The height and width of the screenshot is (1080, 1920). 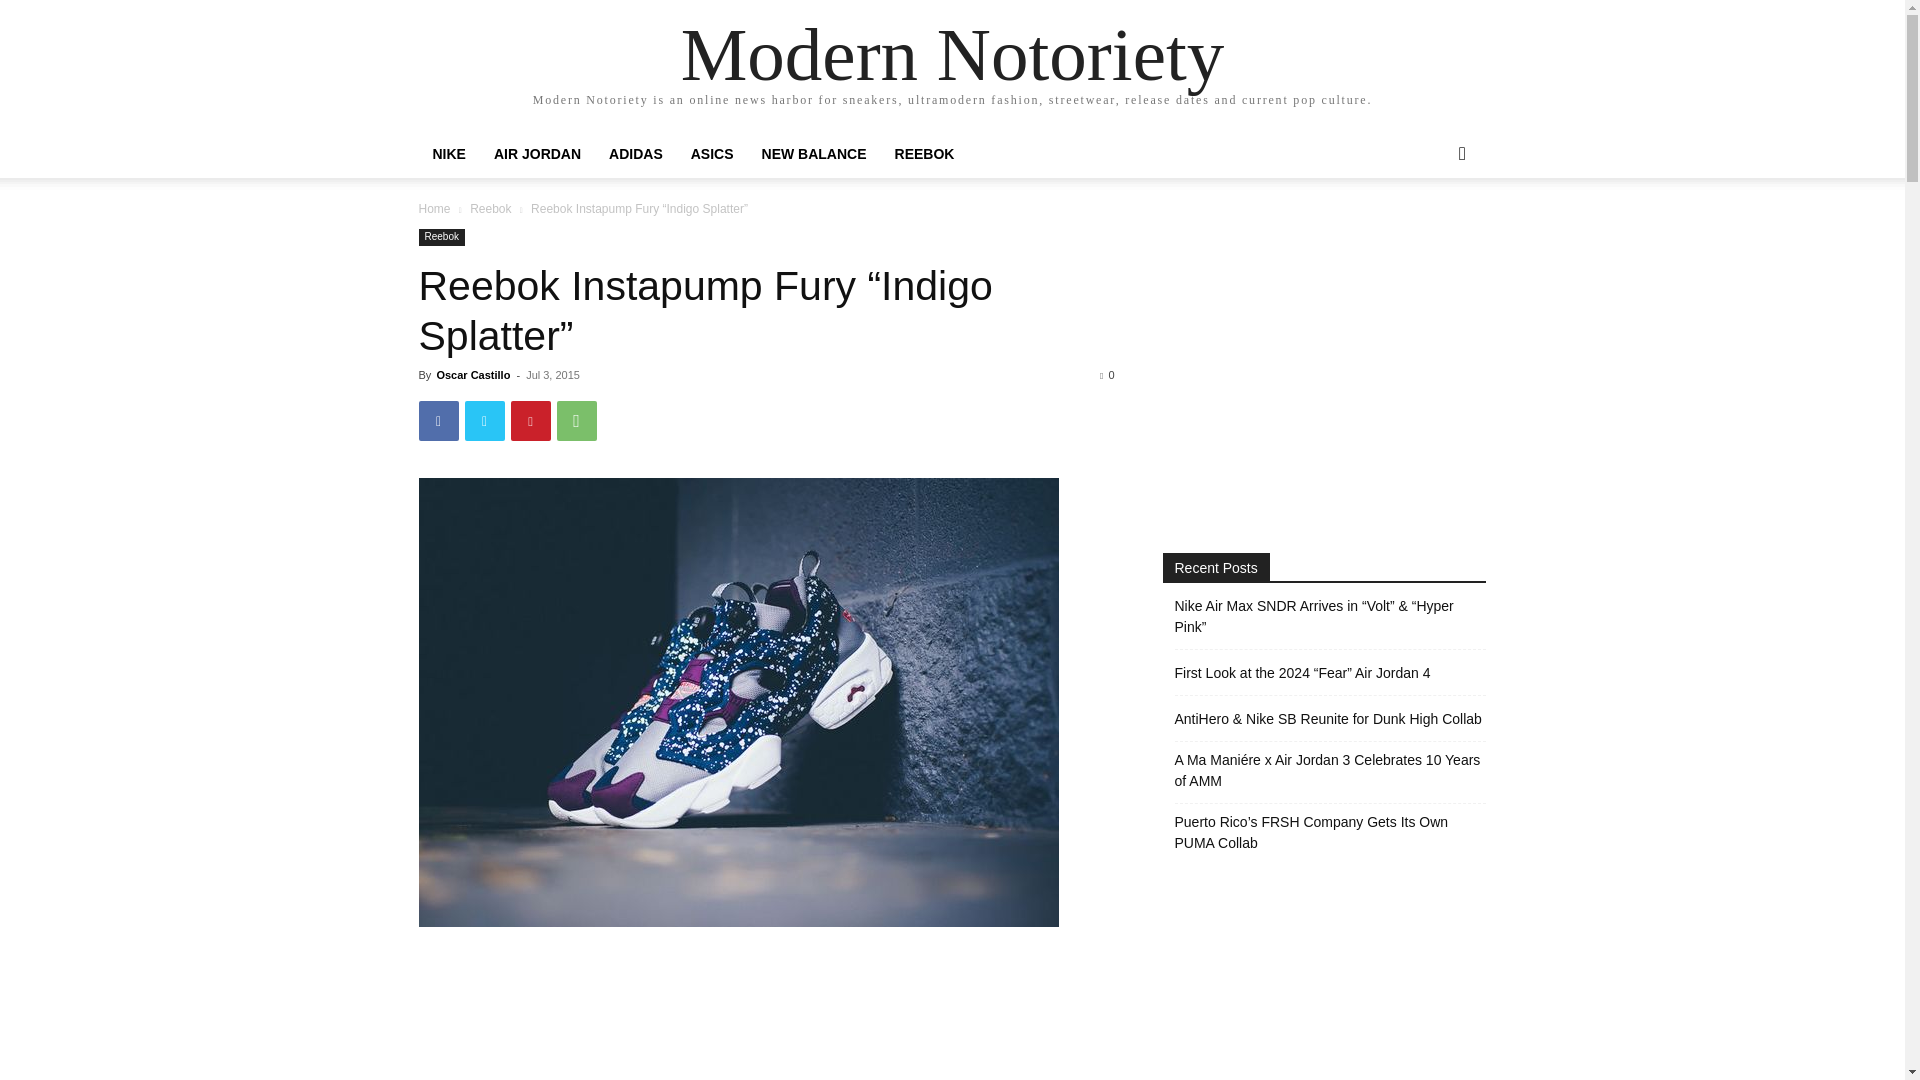 What do you see at coordinates (441, 237) in the screenshot?
I see `Reebok` at bounding box center [441, 237].